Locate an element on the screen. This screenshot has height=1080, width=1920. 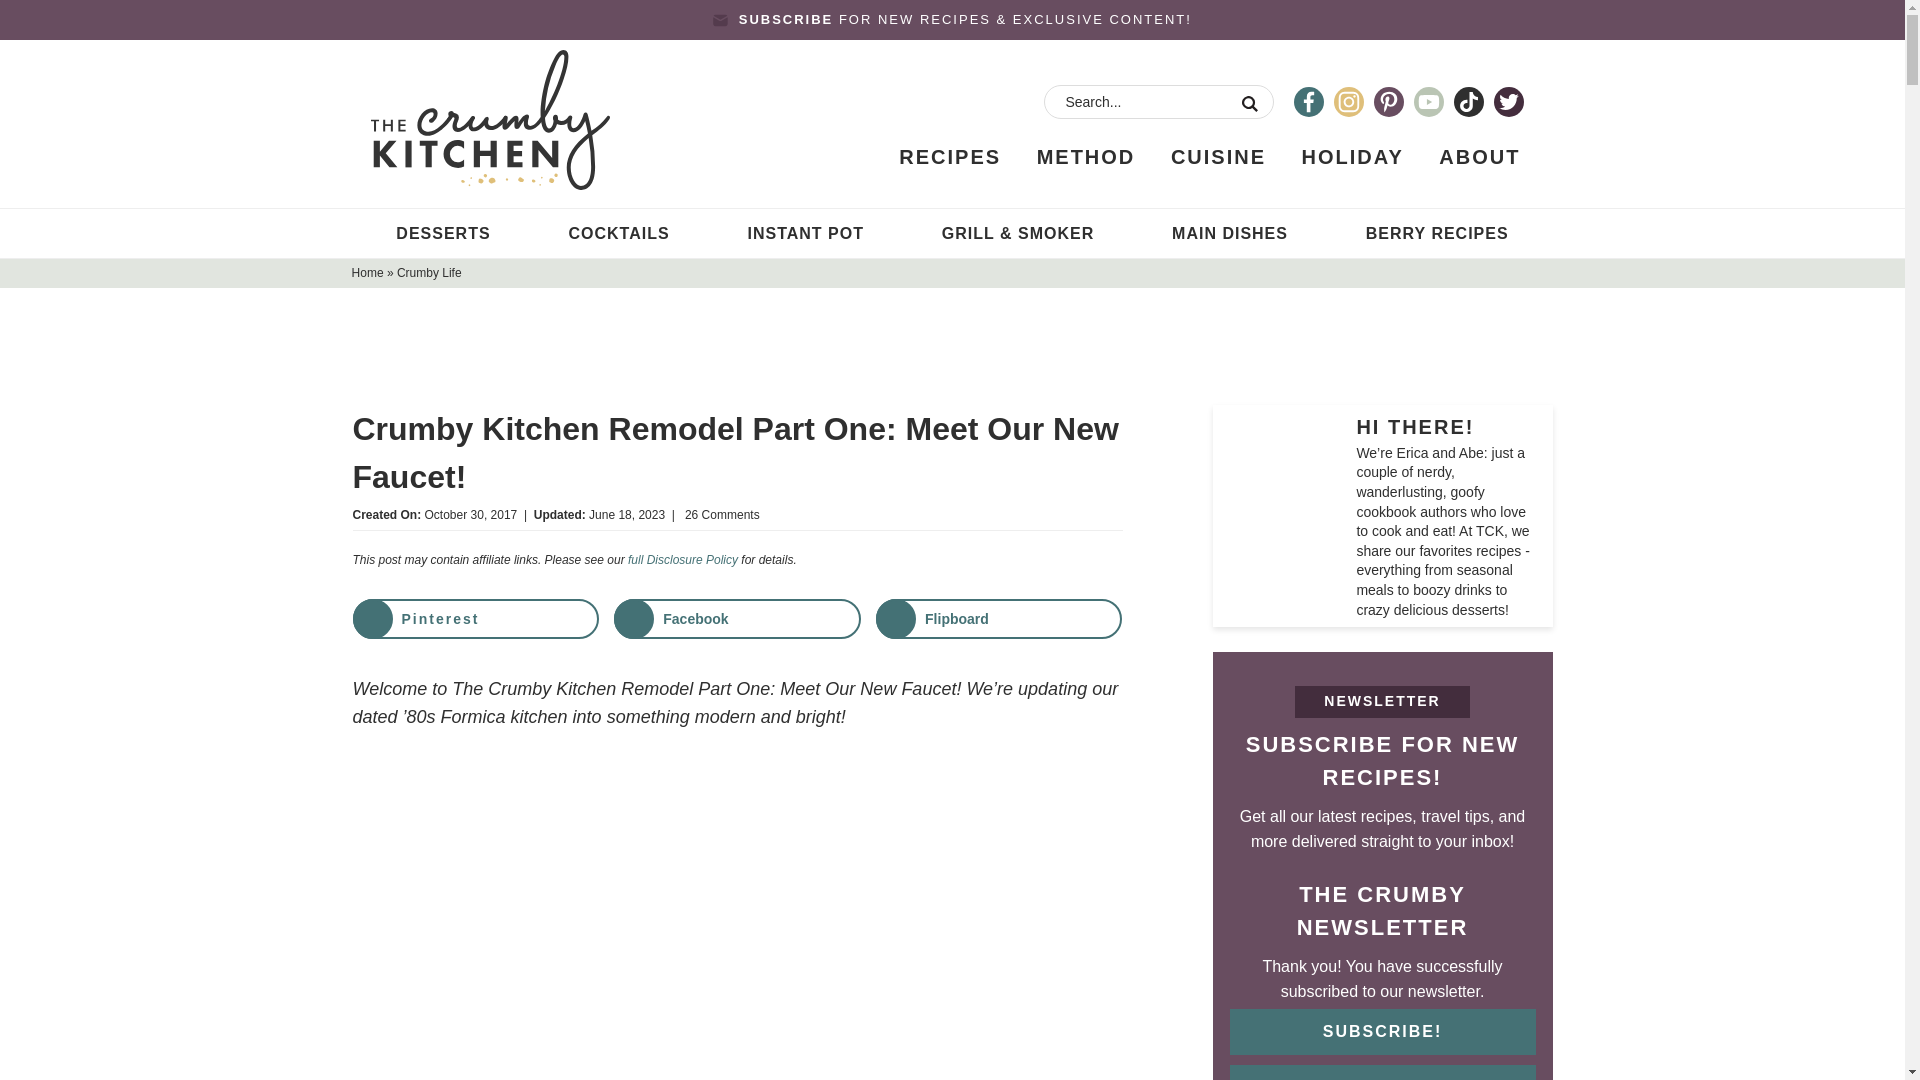
Share on Flipboard is located at coordinates (998, 619).